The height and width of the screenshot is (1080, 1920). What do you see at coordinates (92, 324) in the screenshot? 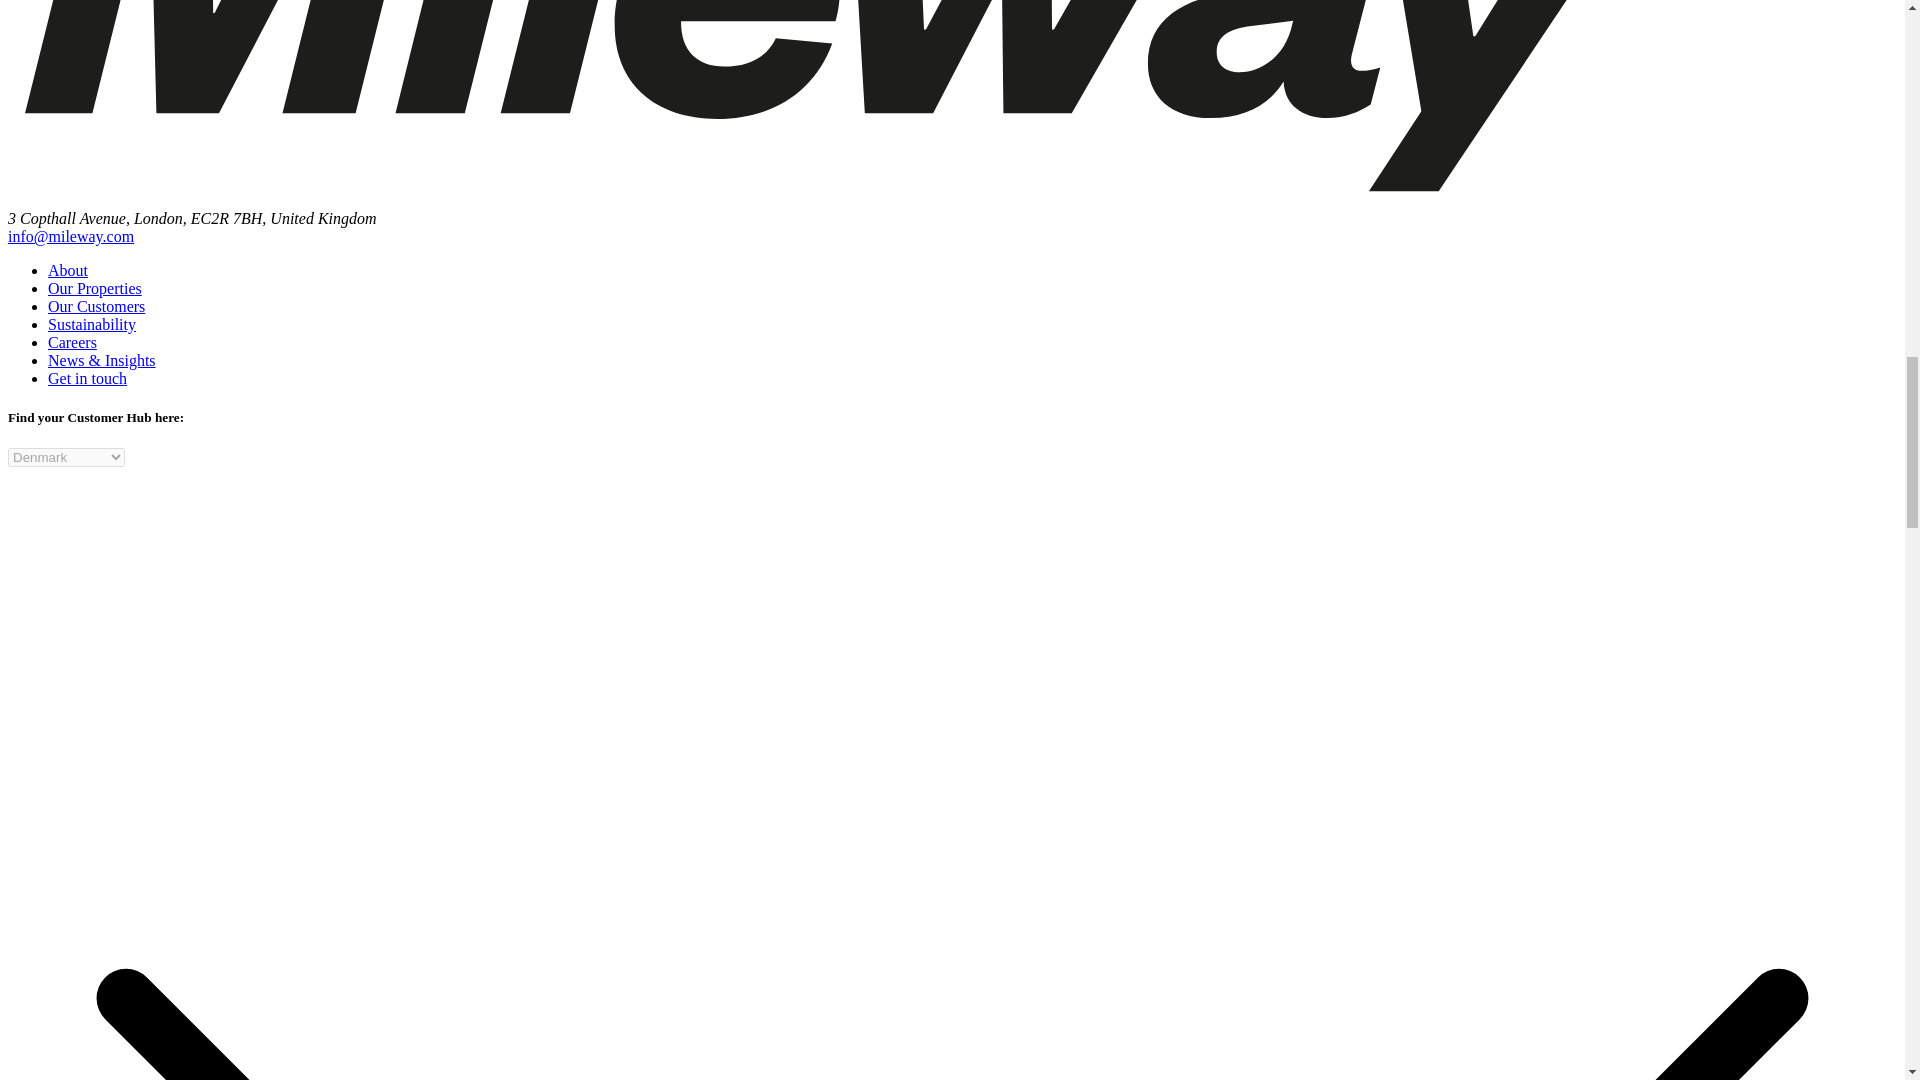
I see `Sustainability` at bounding box center [92, 324].